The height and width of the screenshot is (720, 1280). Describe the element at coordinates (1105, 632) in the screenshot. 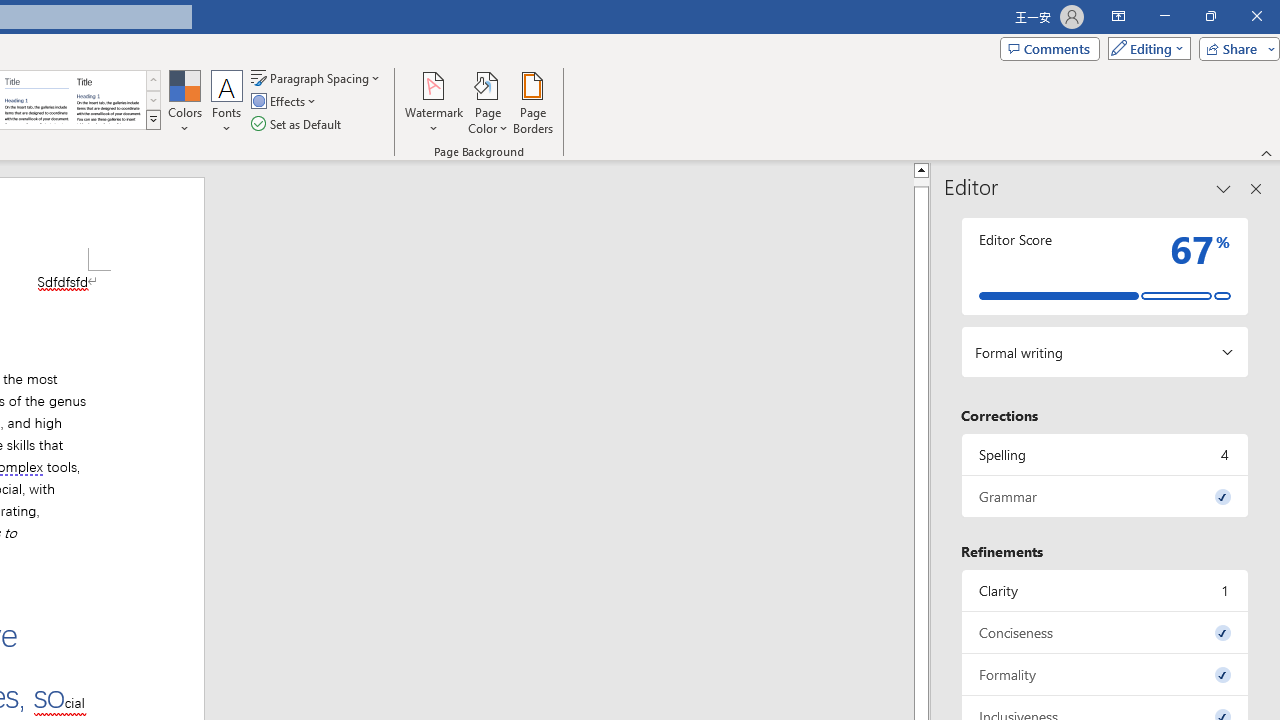

I see `Conciseness, 0 issues. Press space or enter to review items.` at that location.